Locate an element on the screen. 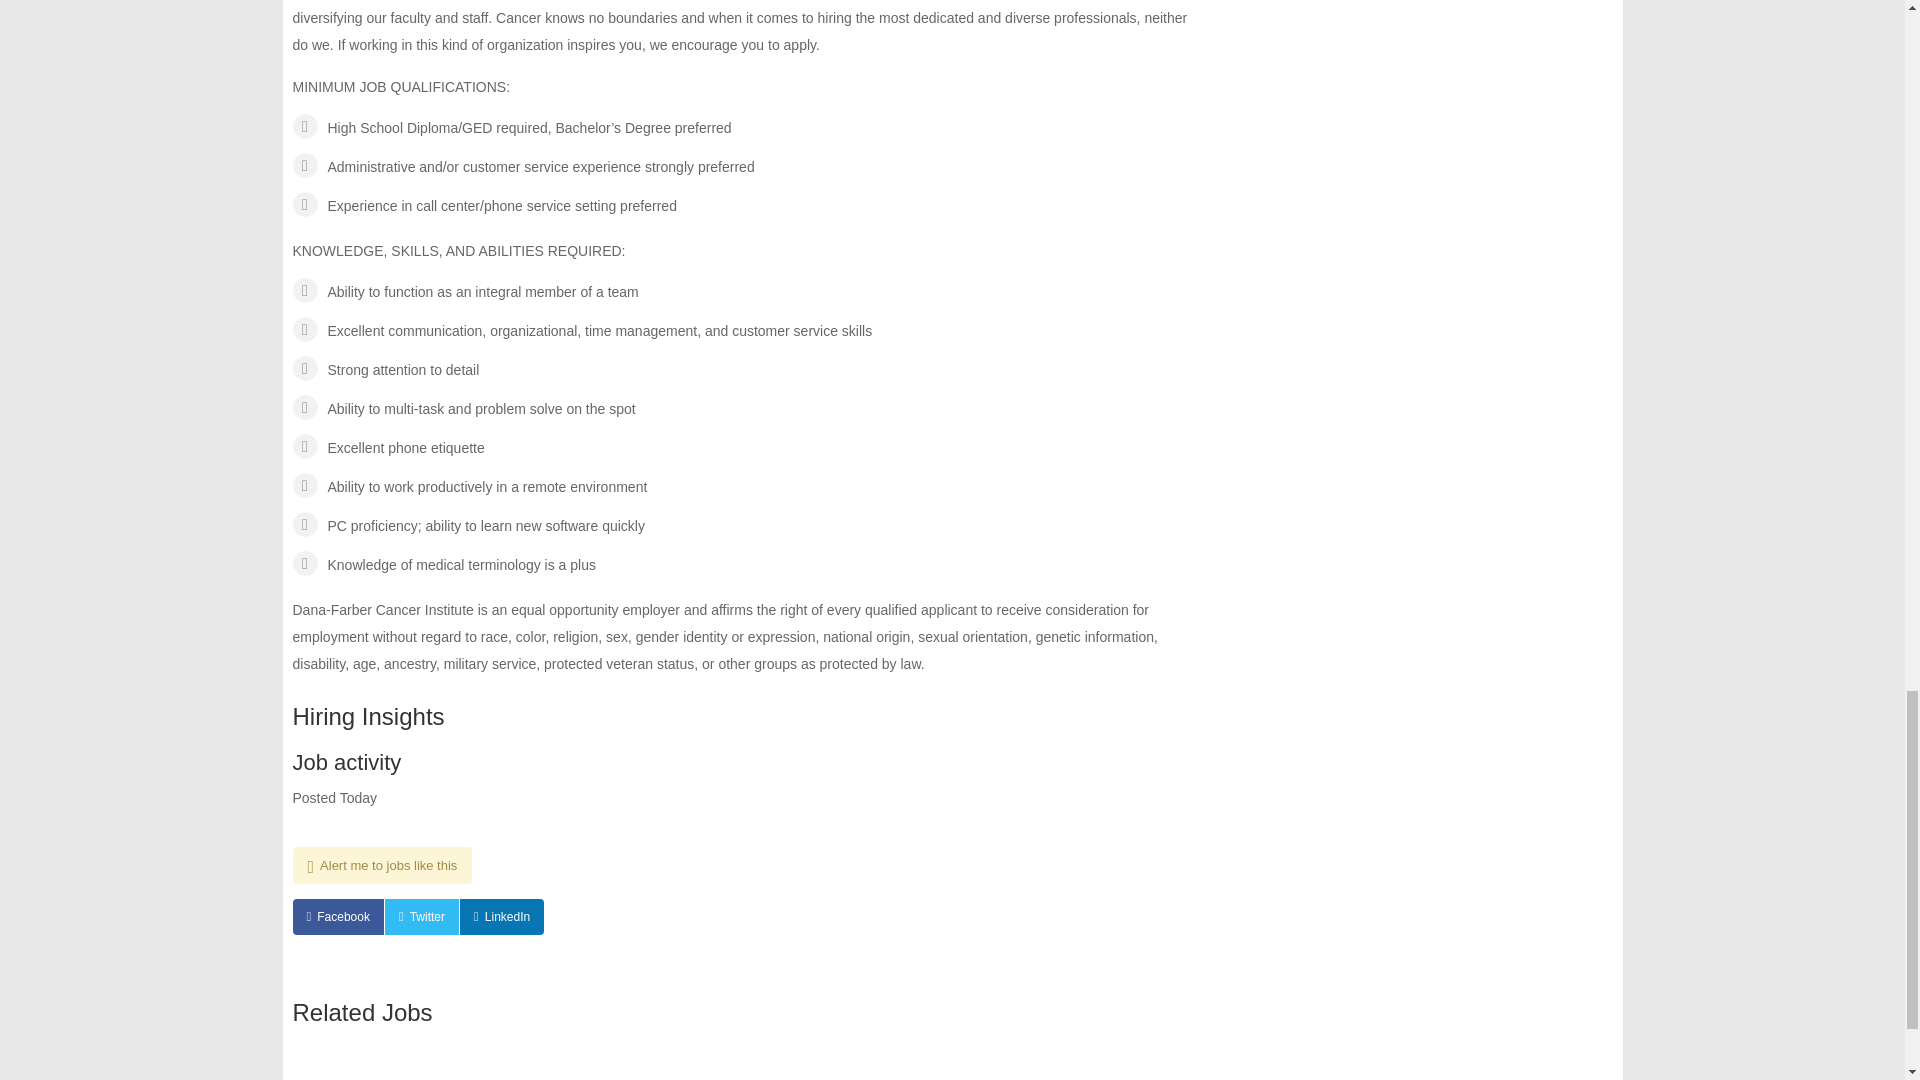 The height and width of the screenshot is (1080, 1920). Twitter is located at coordinates (422, 916).